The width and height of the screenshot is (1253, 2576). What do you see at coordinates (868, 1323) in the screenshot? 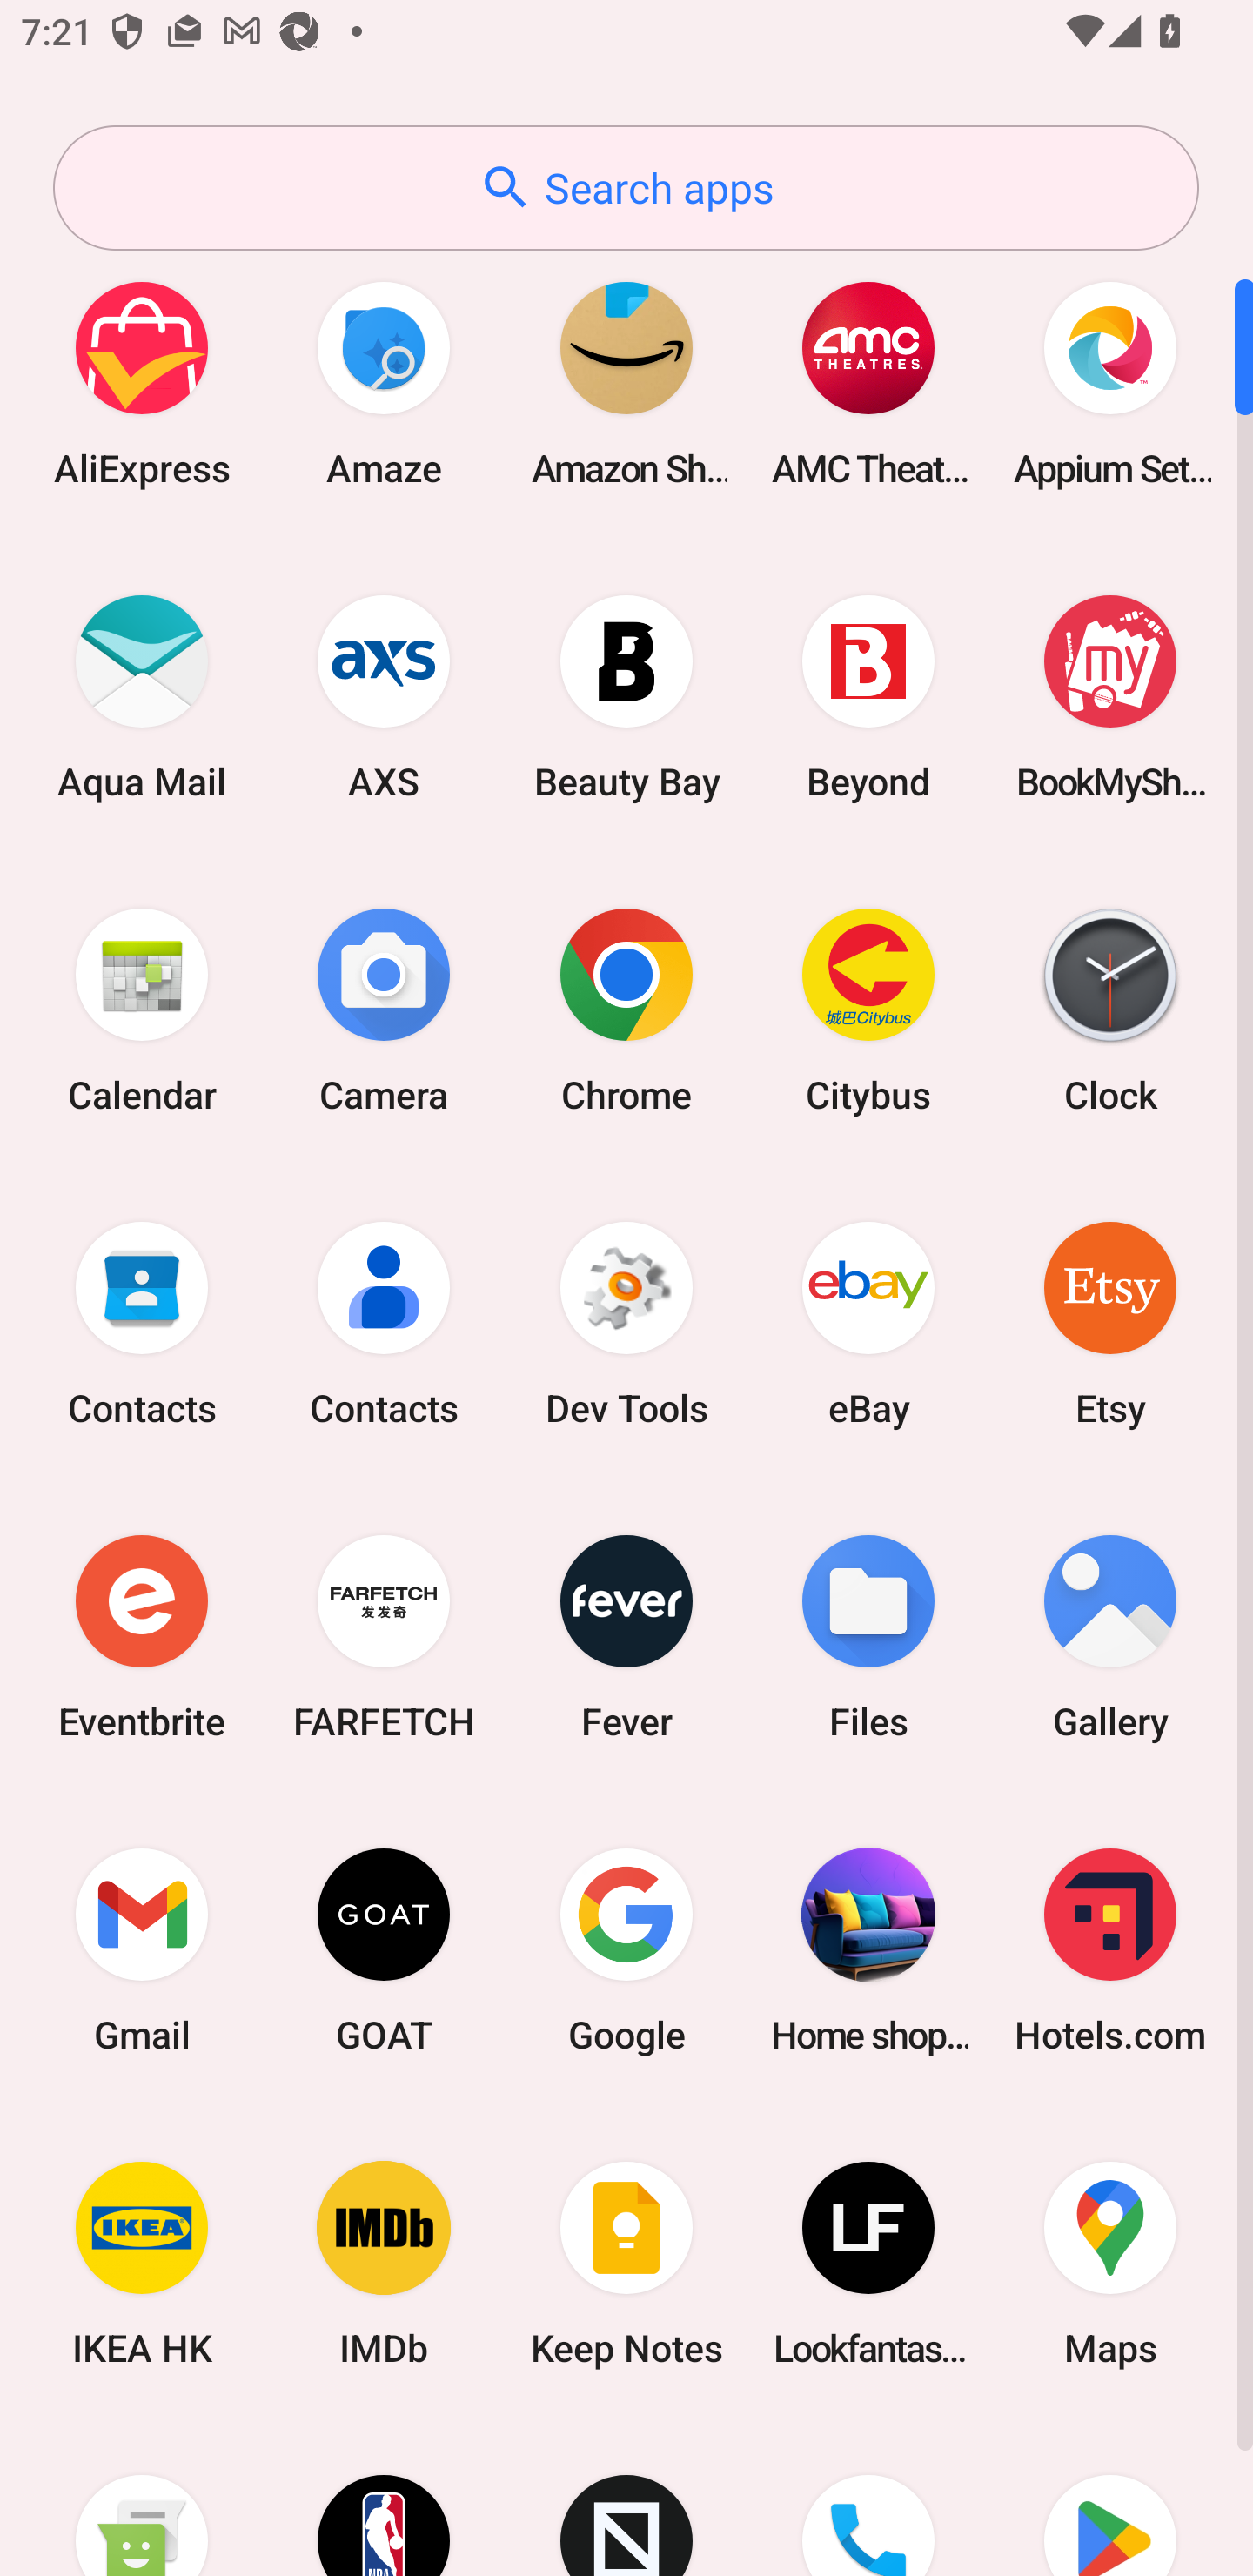
I see `eBay` at bounding box center [868, 1323].